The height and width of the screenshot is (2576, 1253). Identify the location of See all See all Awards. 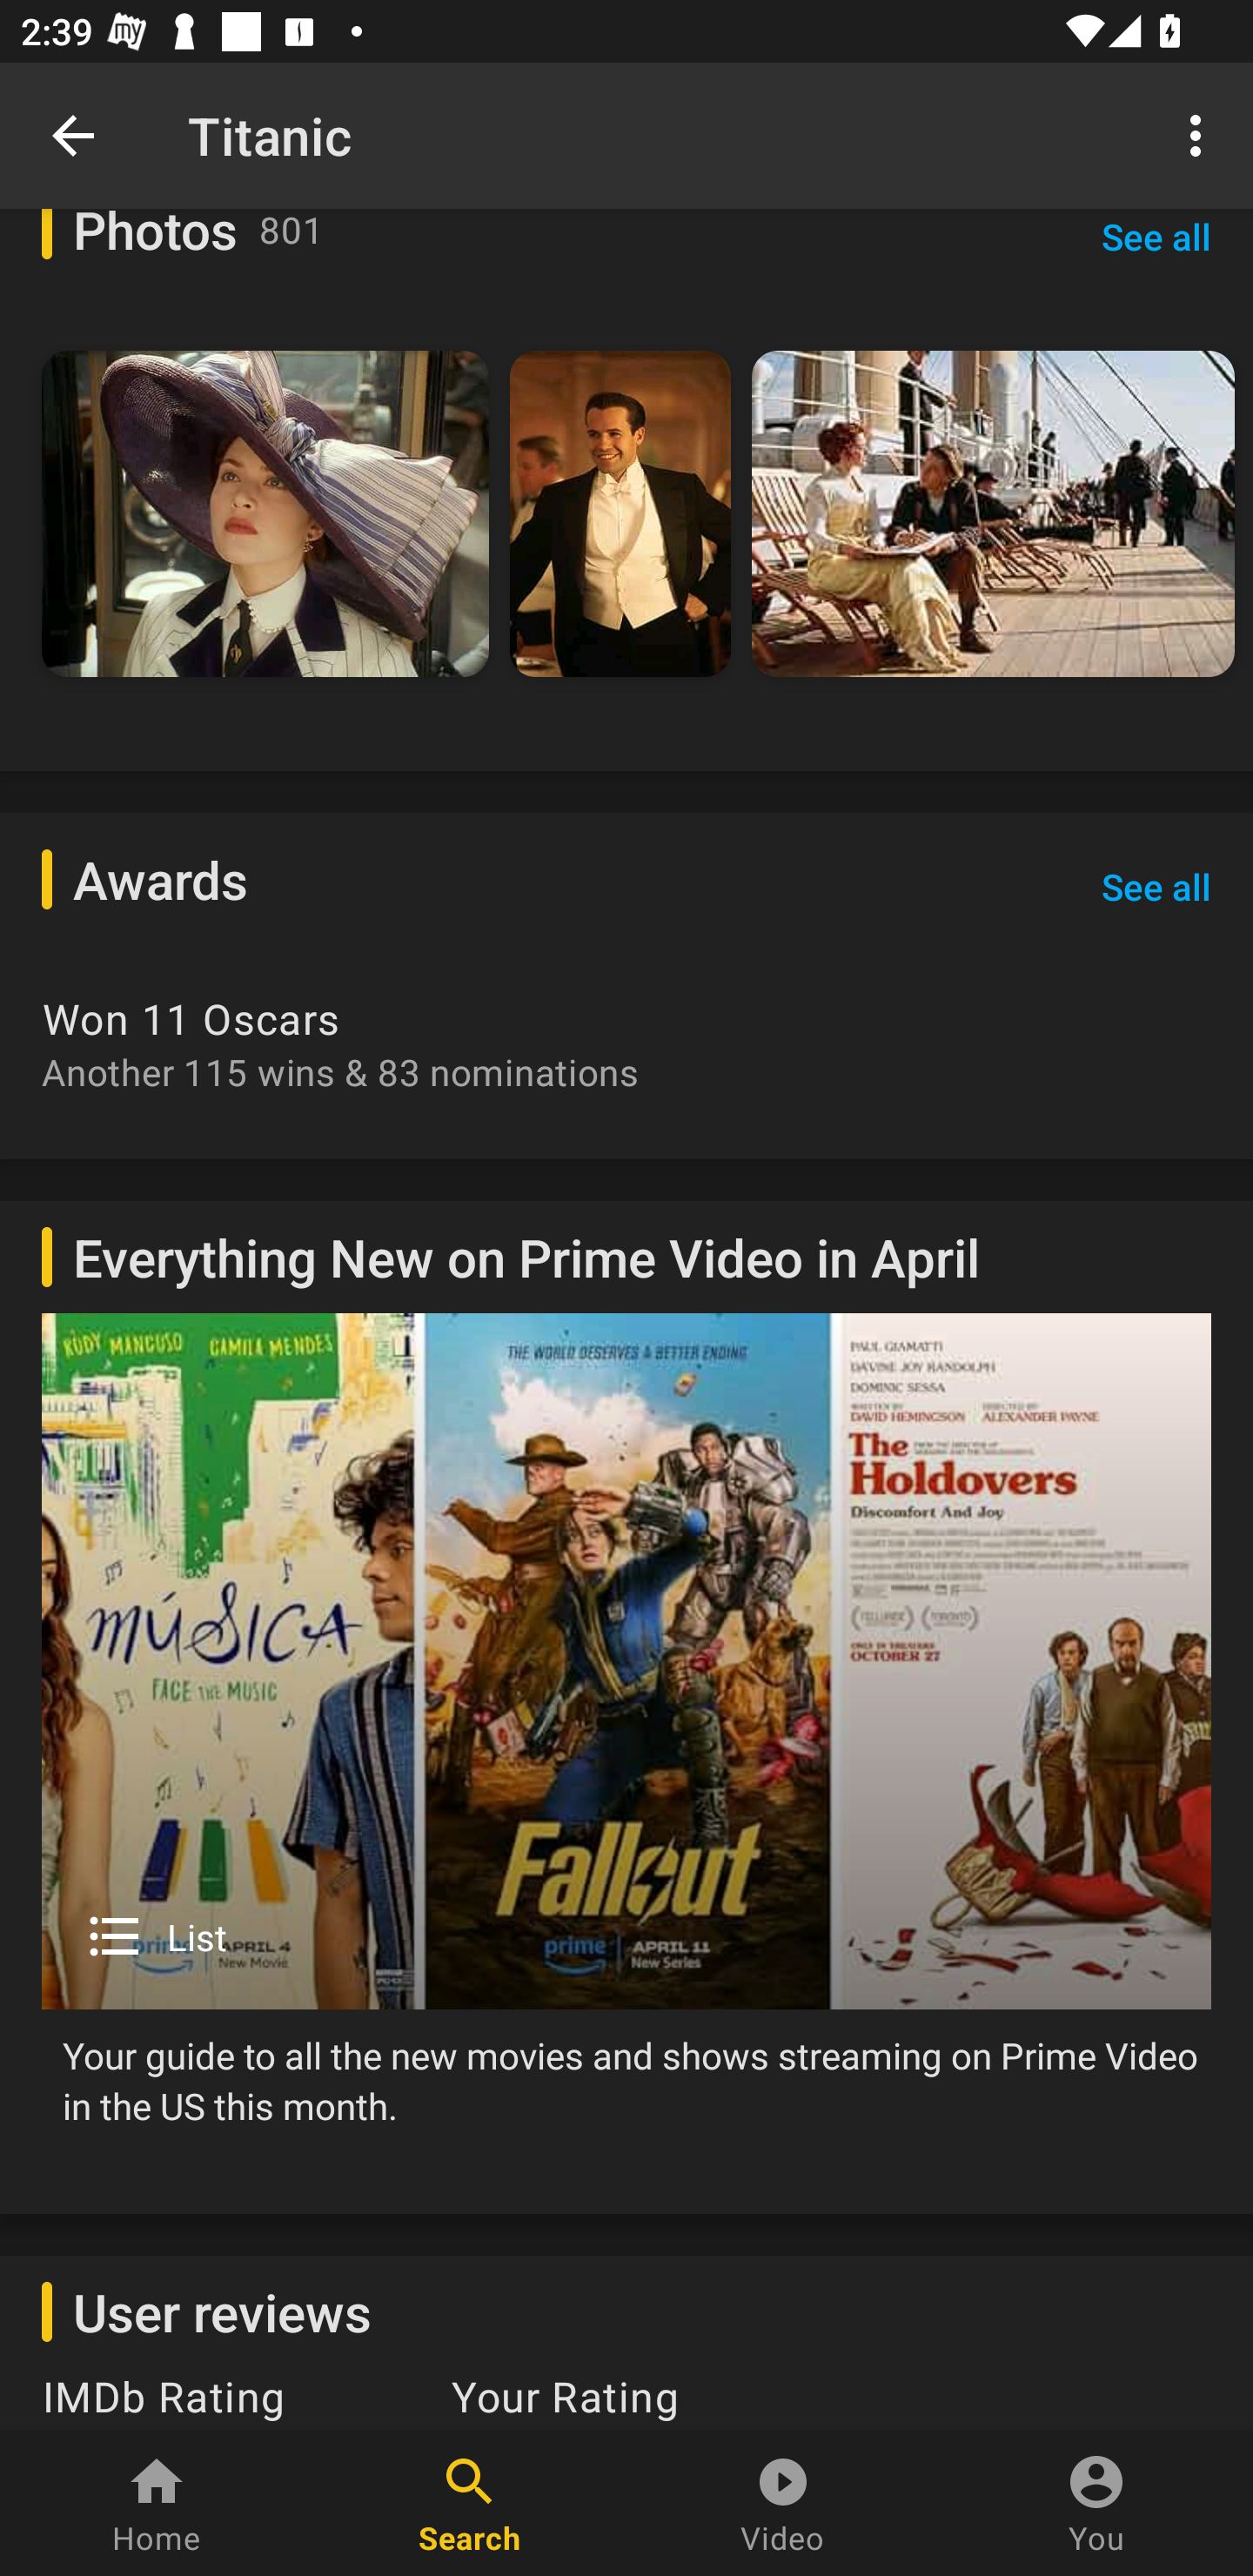
(1156, 888).